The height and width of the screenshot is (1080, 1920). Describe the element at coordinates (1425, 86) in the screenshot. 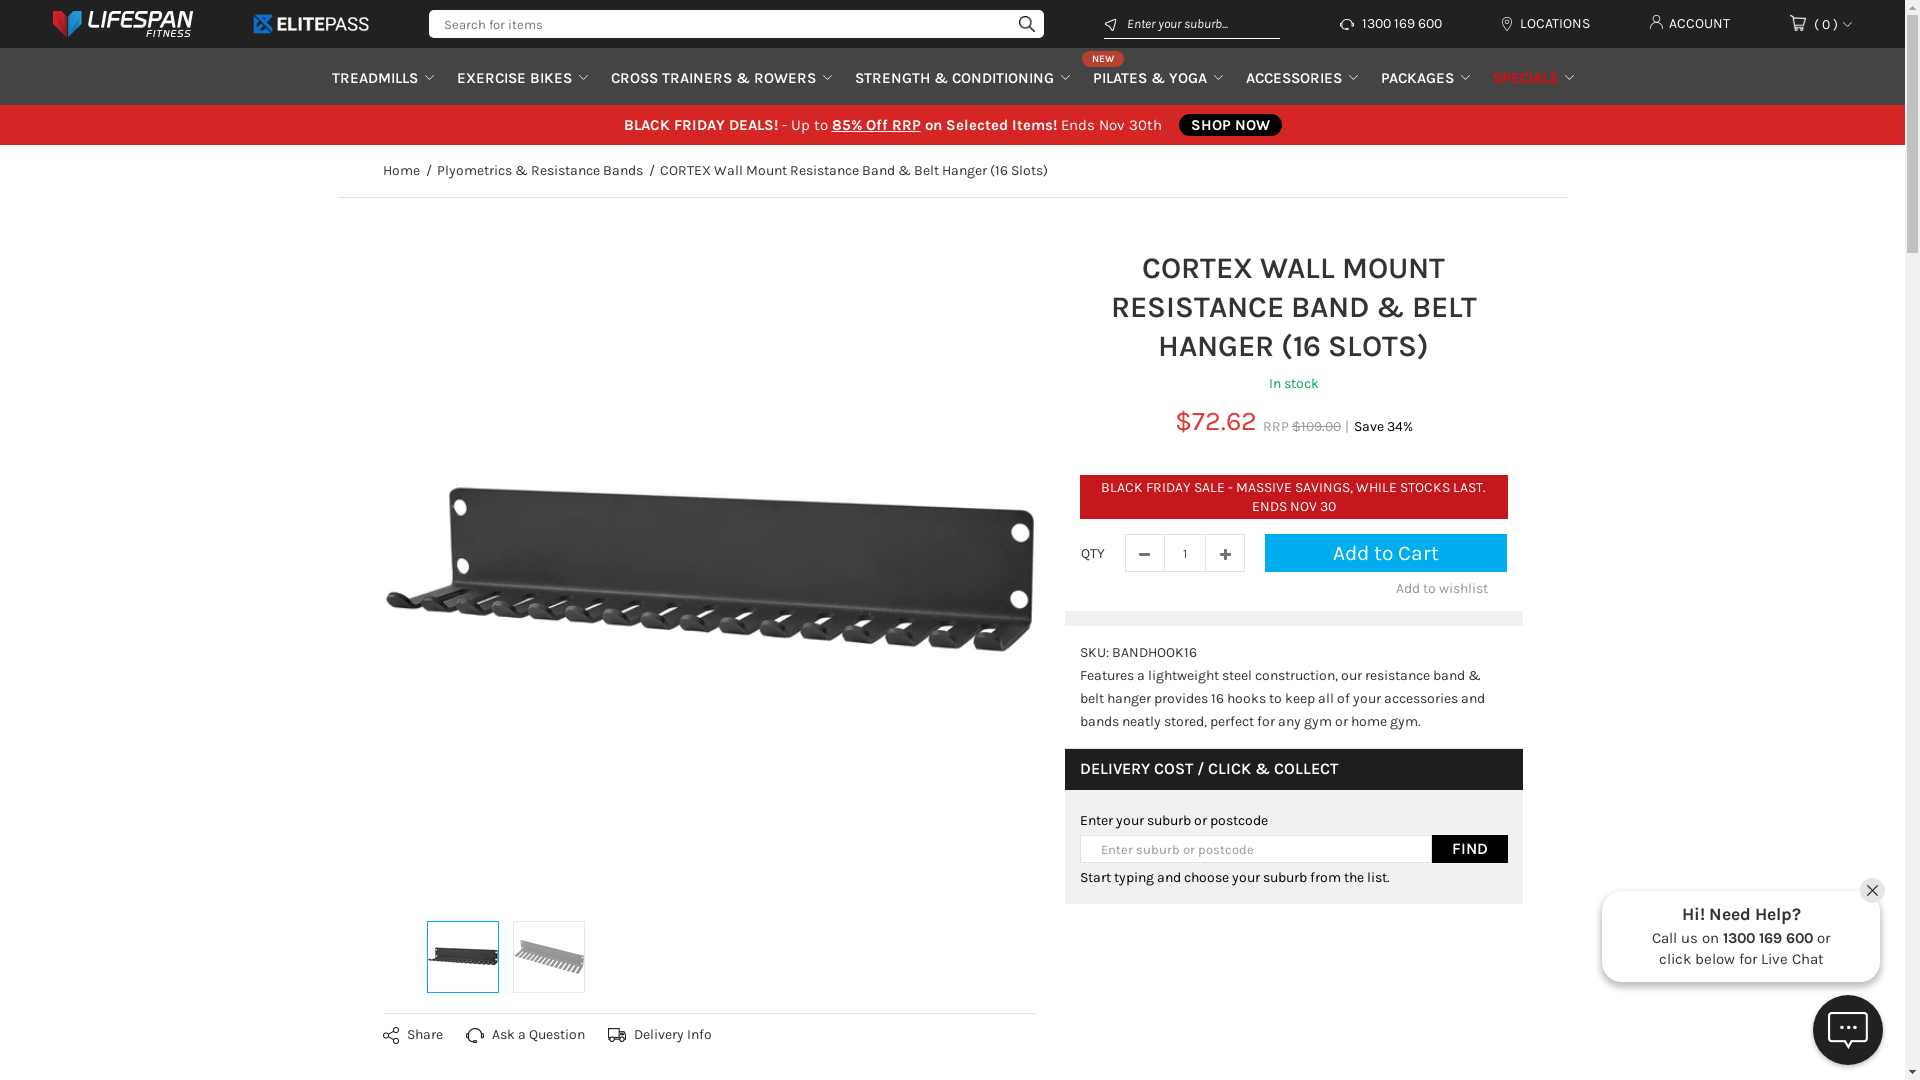

I see `PACKAGES` at that location.